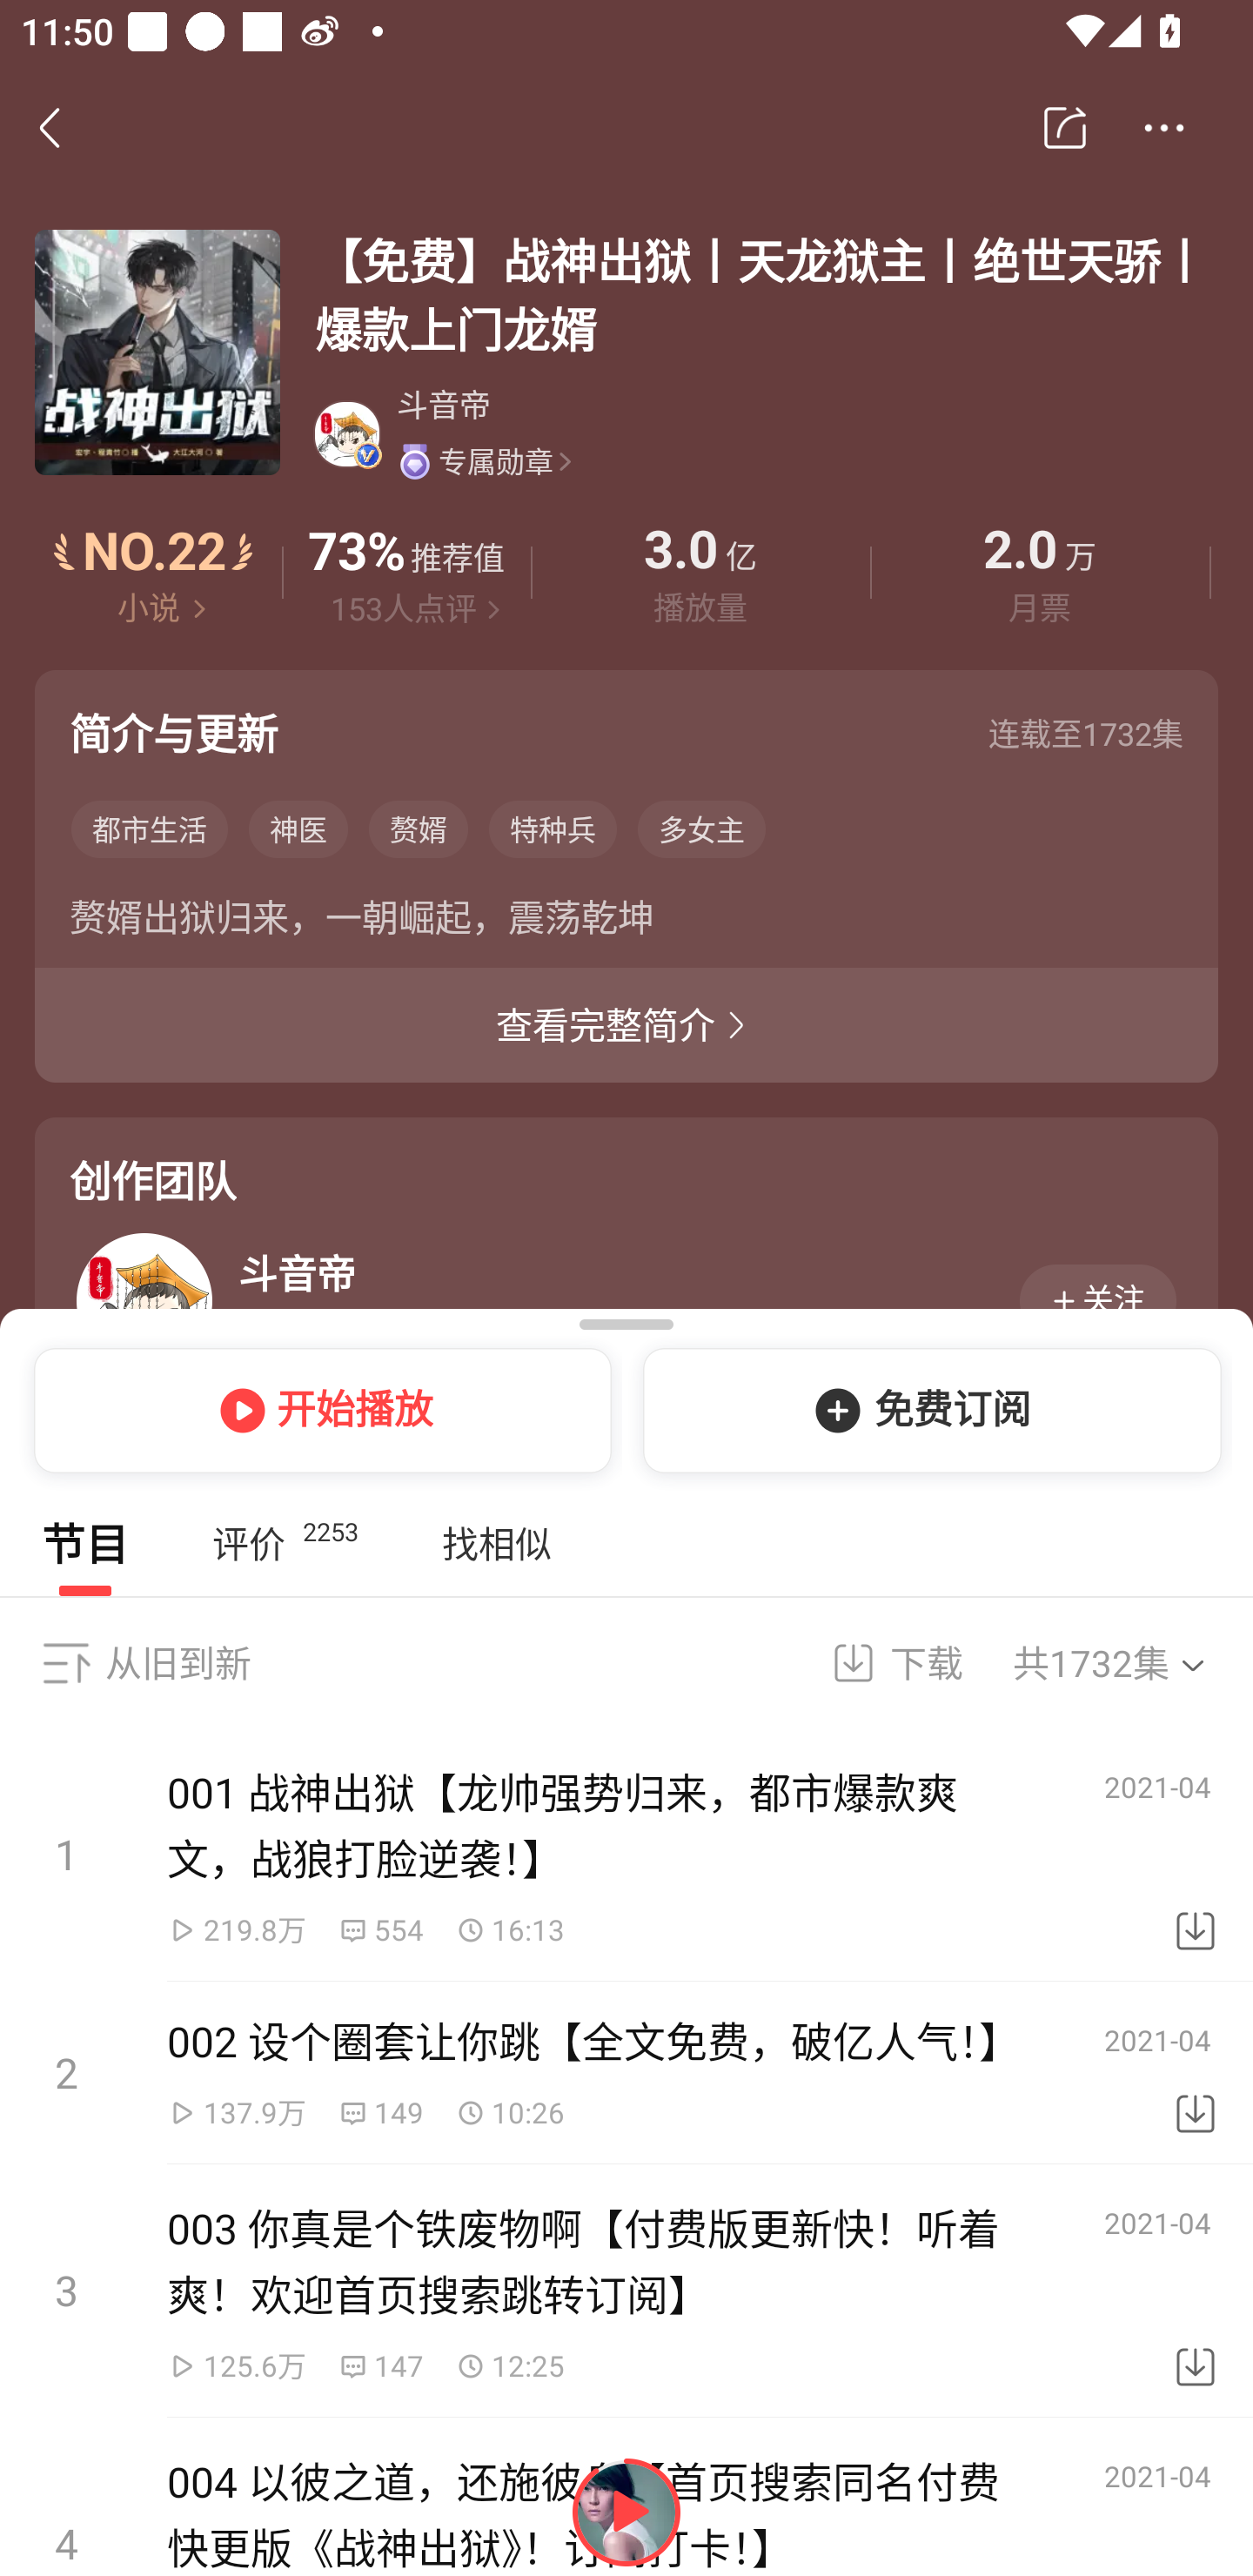 Image resolution: width=1253 pixels, height=2576 pixels. What do you see at coordinates (927, 1410) in the screenshot?
I see `免费订阅` at bounding box center [927, 1410].